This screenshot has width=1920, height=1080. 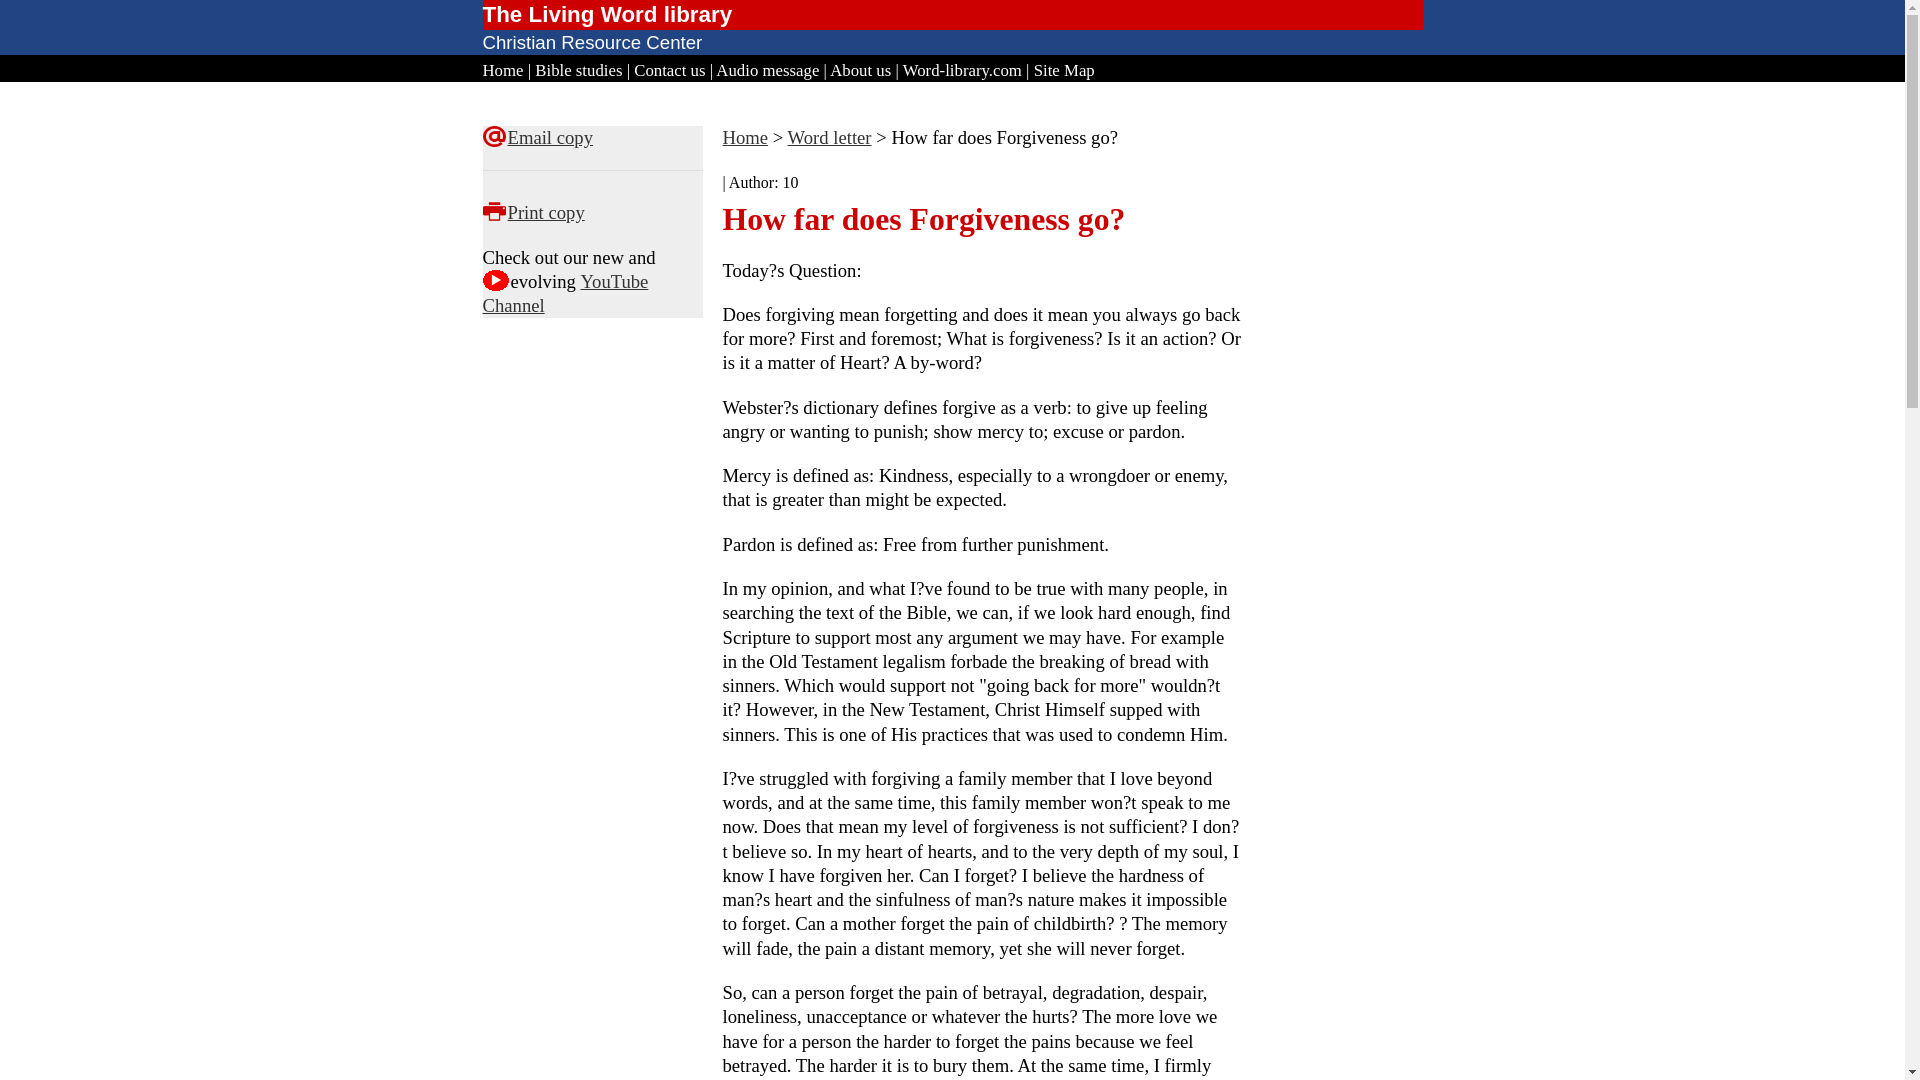 I want to click on Word-library.com, so click(x=962, y=70).